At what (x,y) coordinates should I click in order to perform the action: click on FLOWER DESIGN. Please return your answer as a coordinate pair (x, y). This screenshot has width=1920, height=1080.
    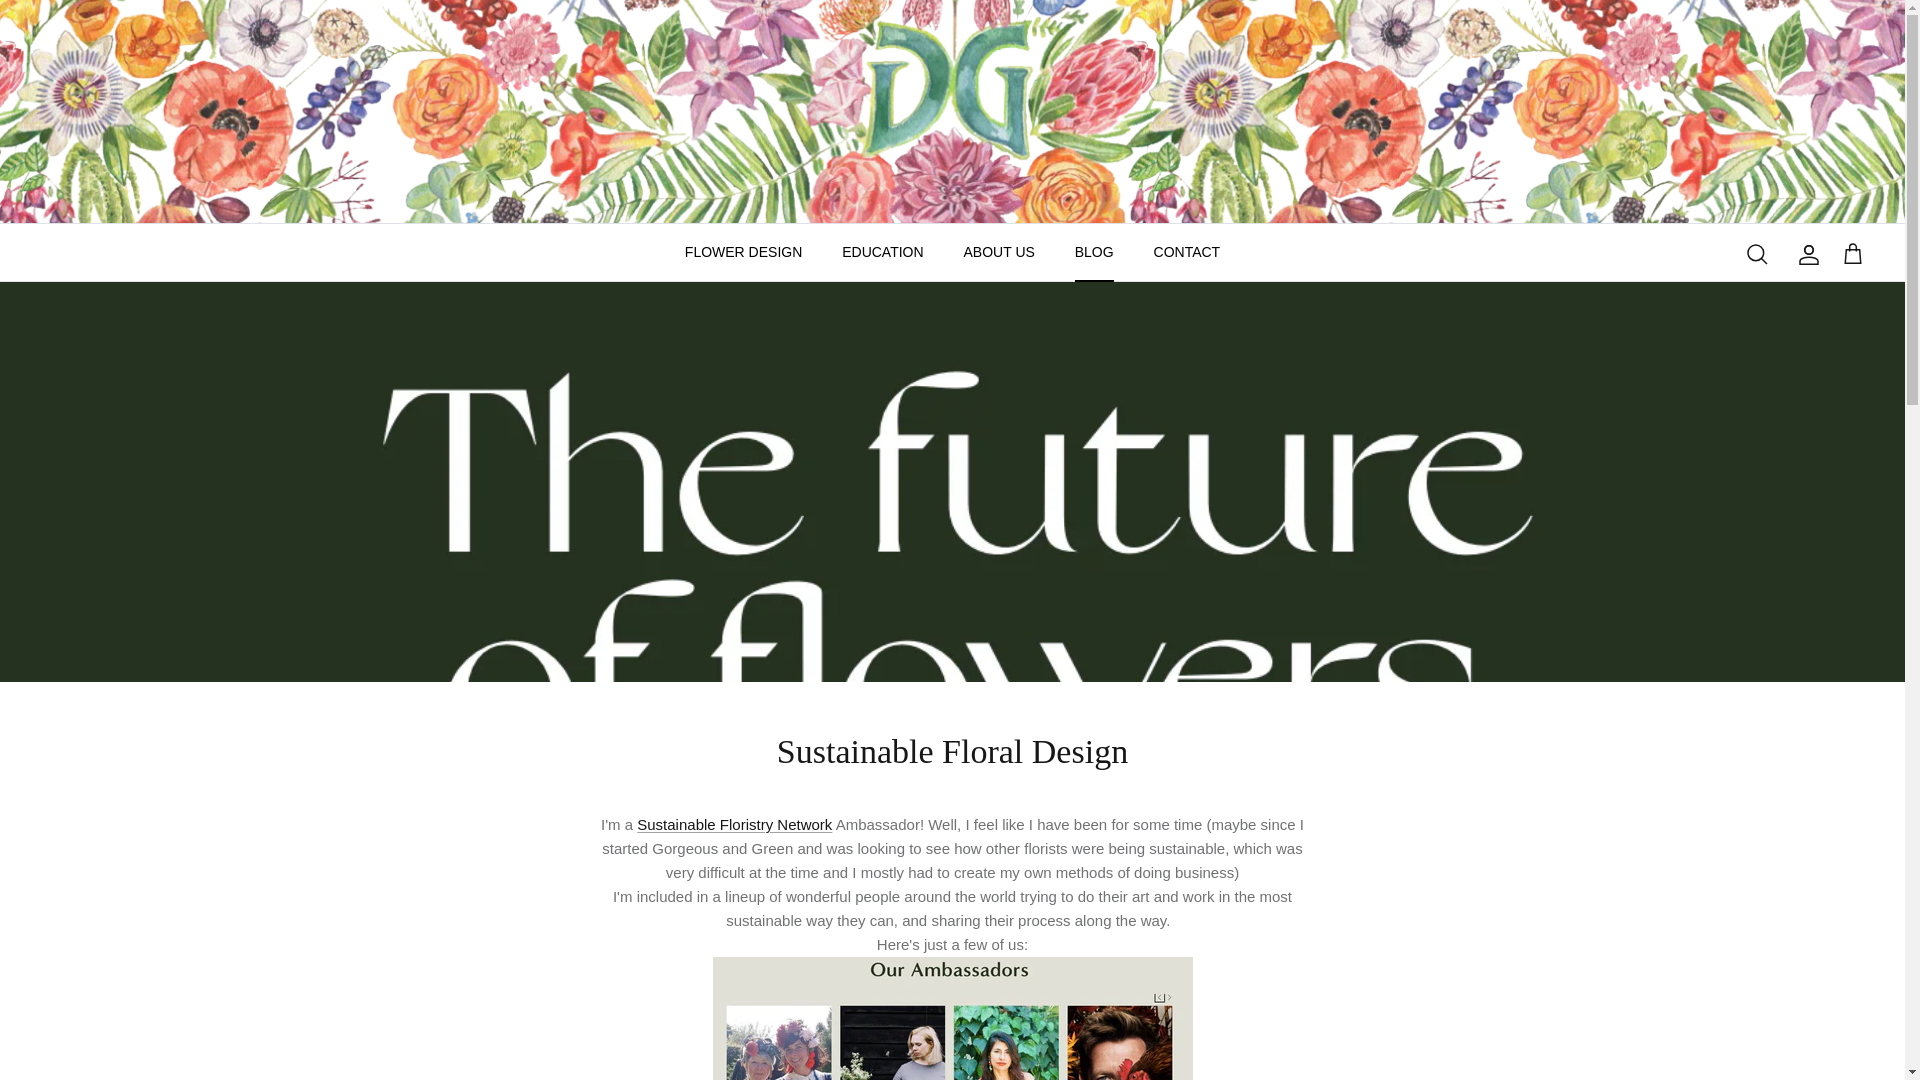
    Looking at the image, I should click on (742, 252).